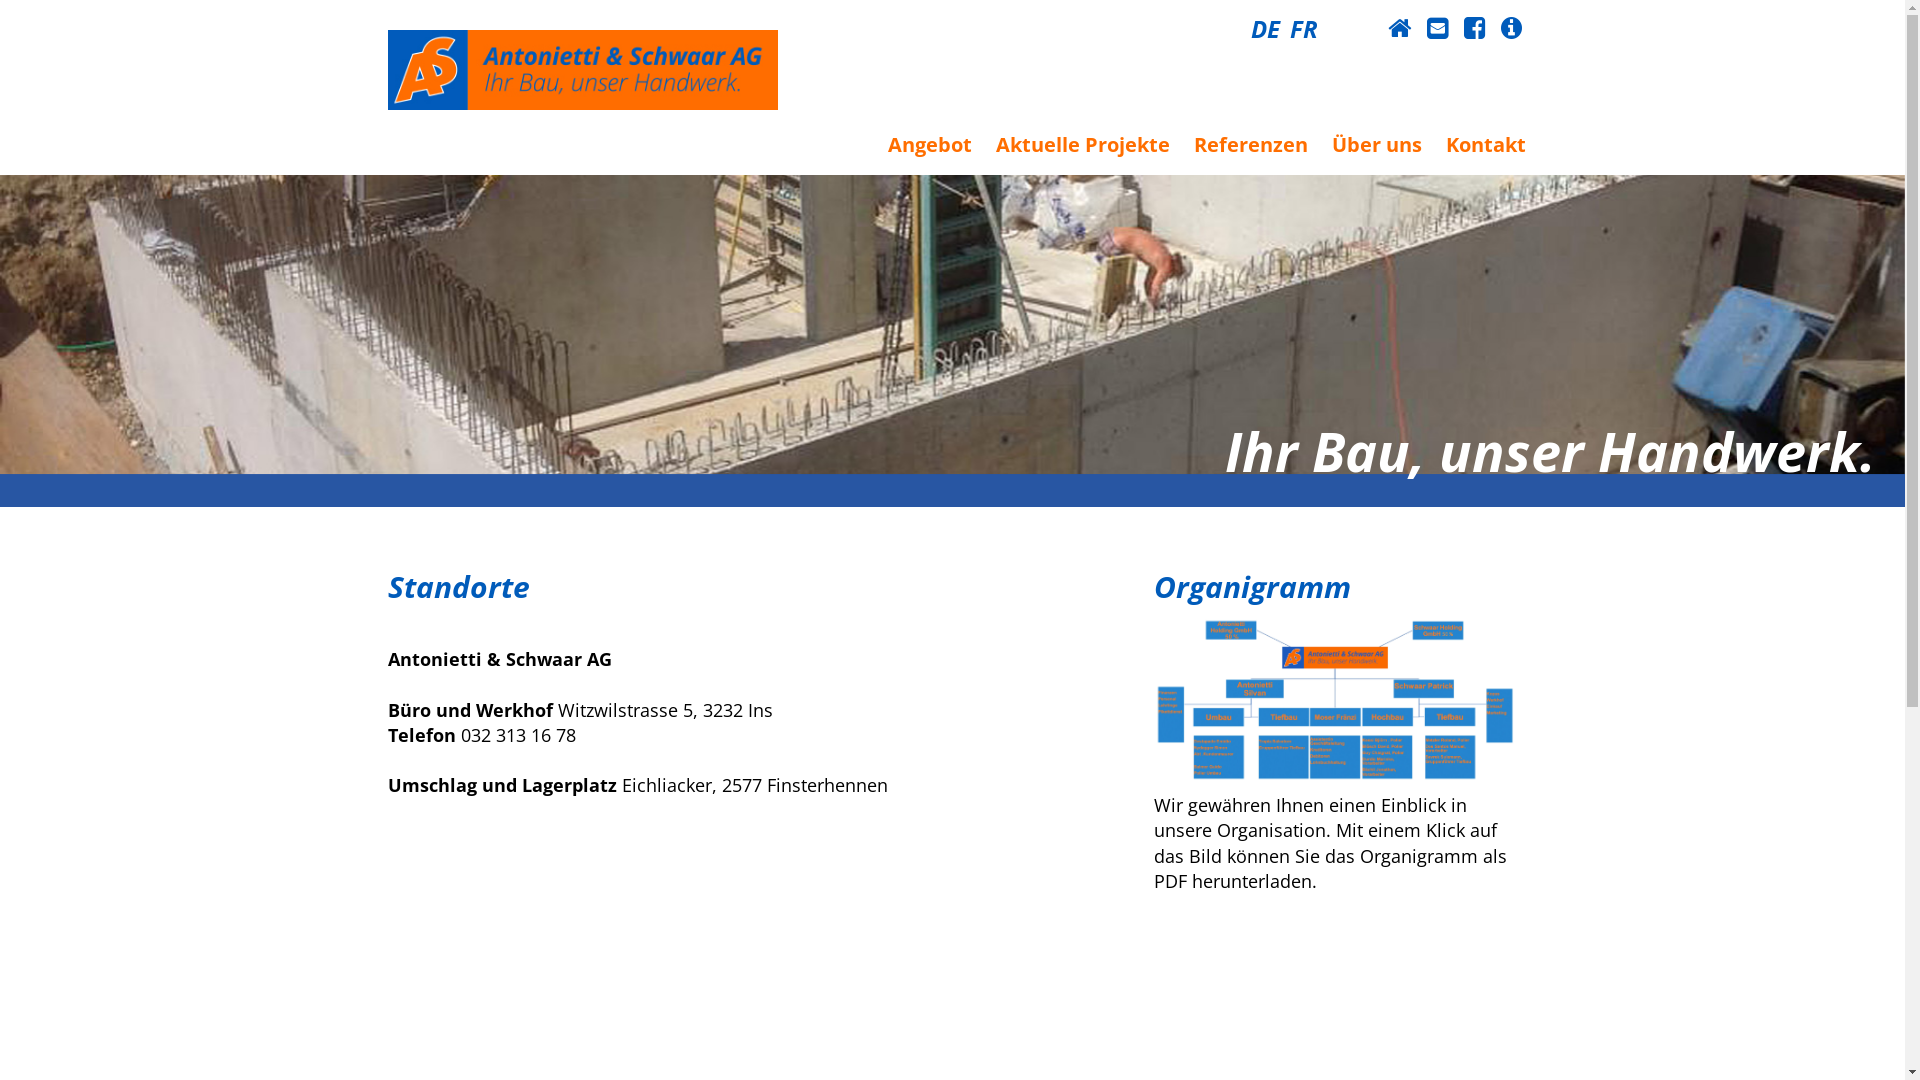 This screenshot has width=1920, height=1080. I want to click on Aktuelle Projekte, so click(1082, 144).